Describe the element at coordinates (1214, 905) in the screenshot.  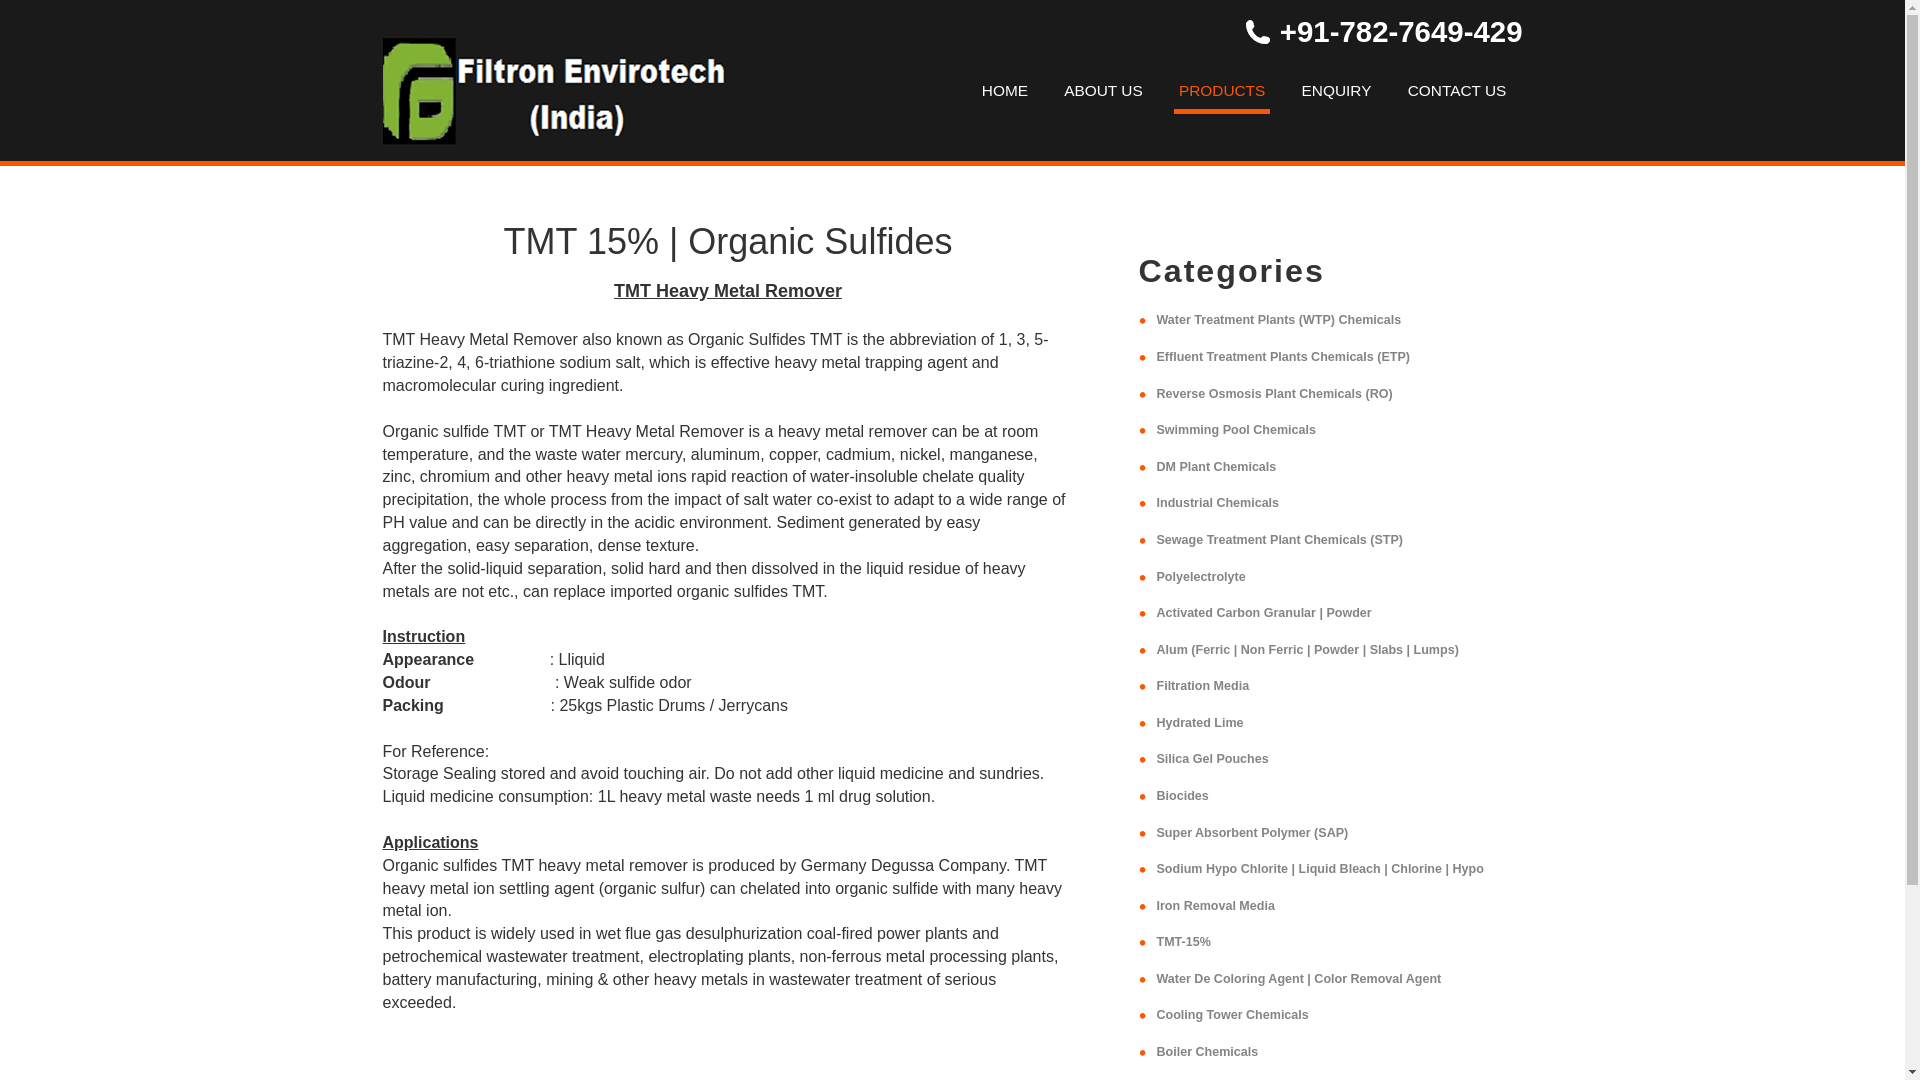
I see `Iron Removal Media` at that location.